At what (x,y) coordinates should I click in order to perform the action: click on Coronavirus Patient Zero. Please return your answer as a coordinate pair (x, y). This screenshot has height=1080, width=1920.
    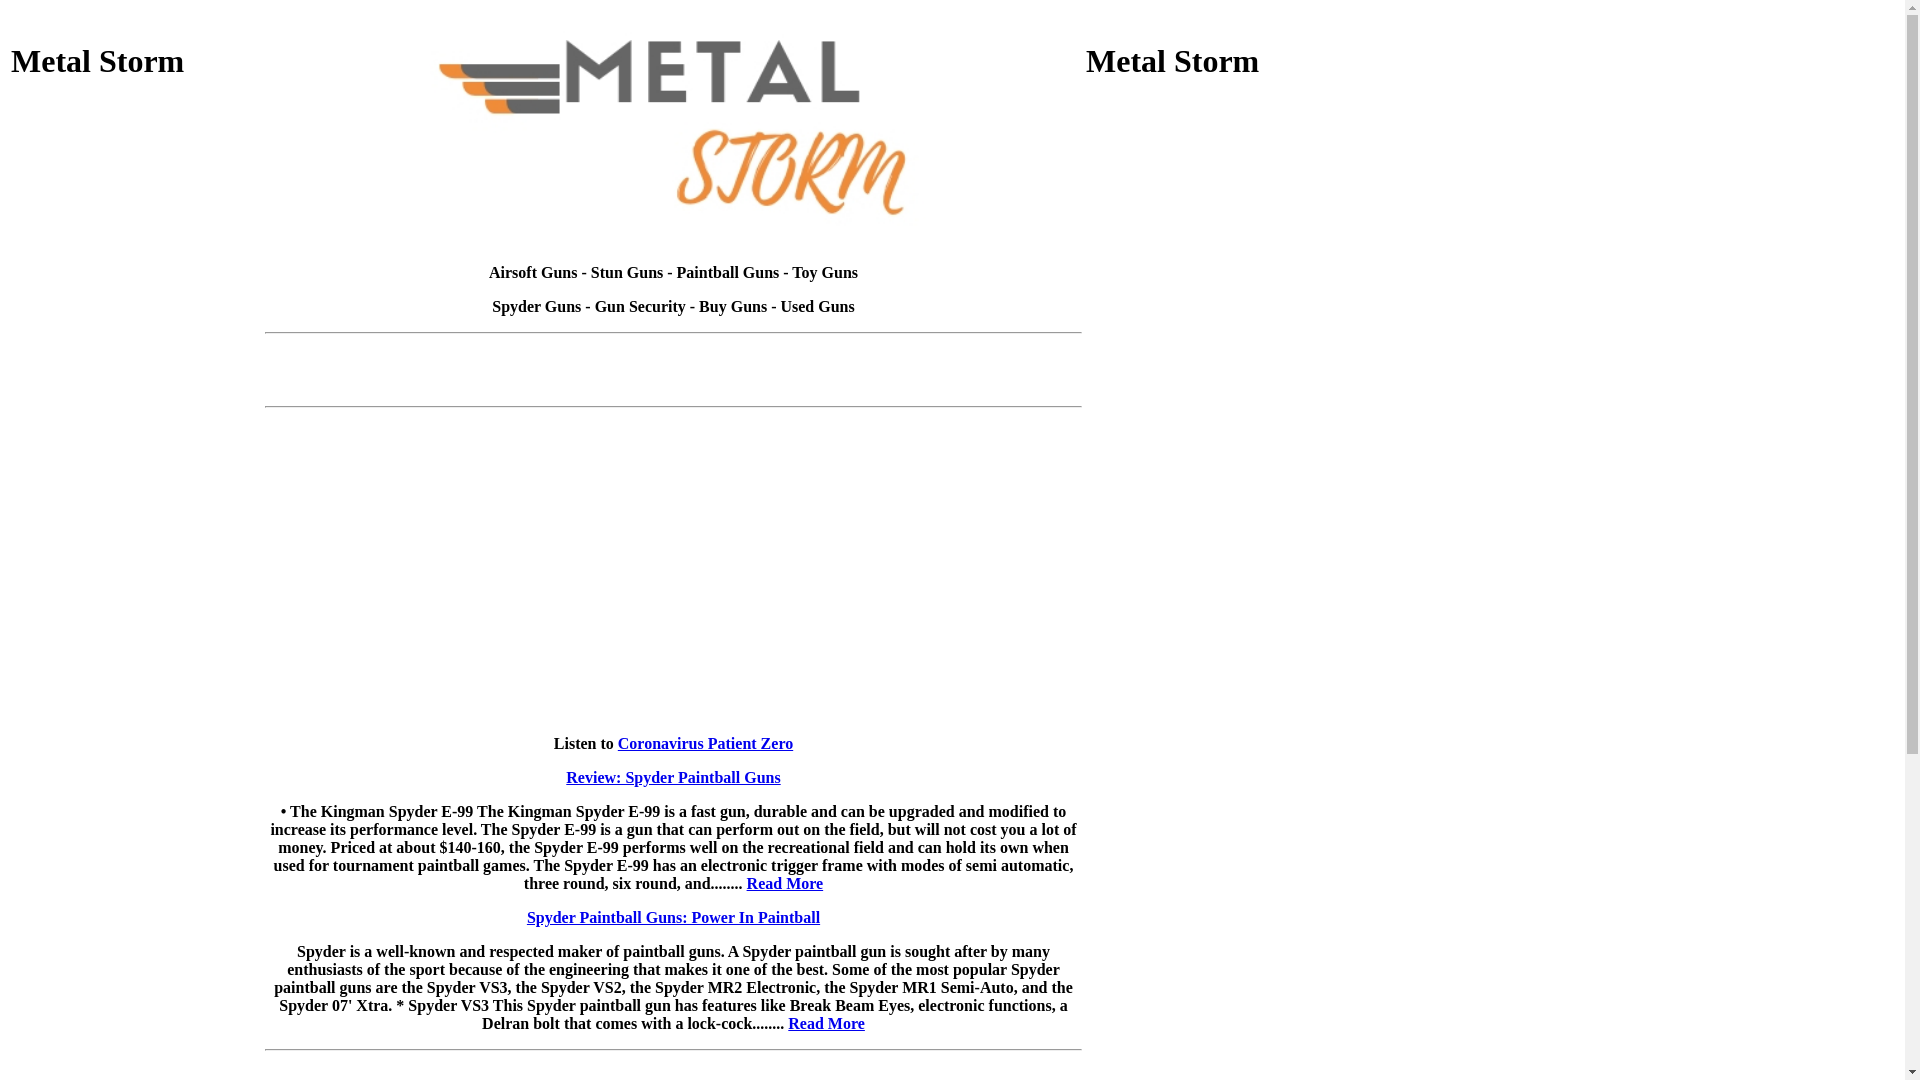
    Looking at the image, I should click on (706, 744).